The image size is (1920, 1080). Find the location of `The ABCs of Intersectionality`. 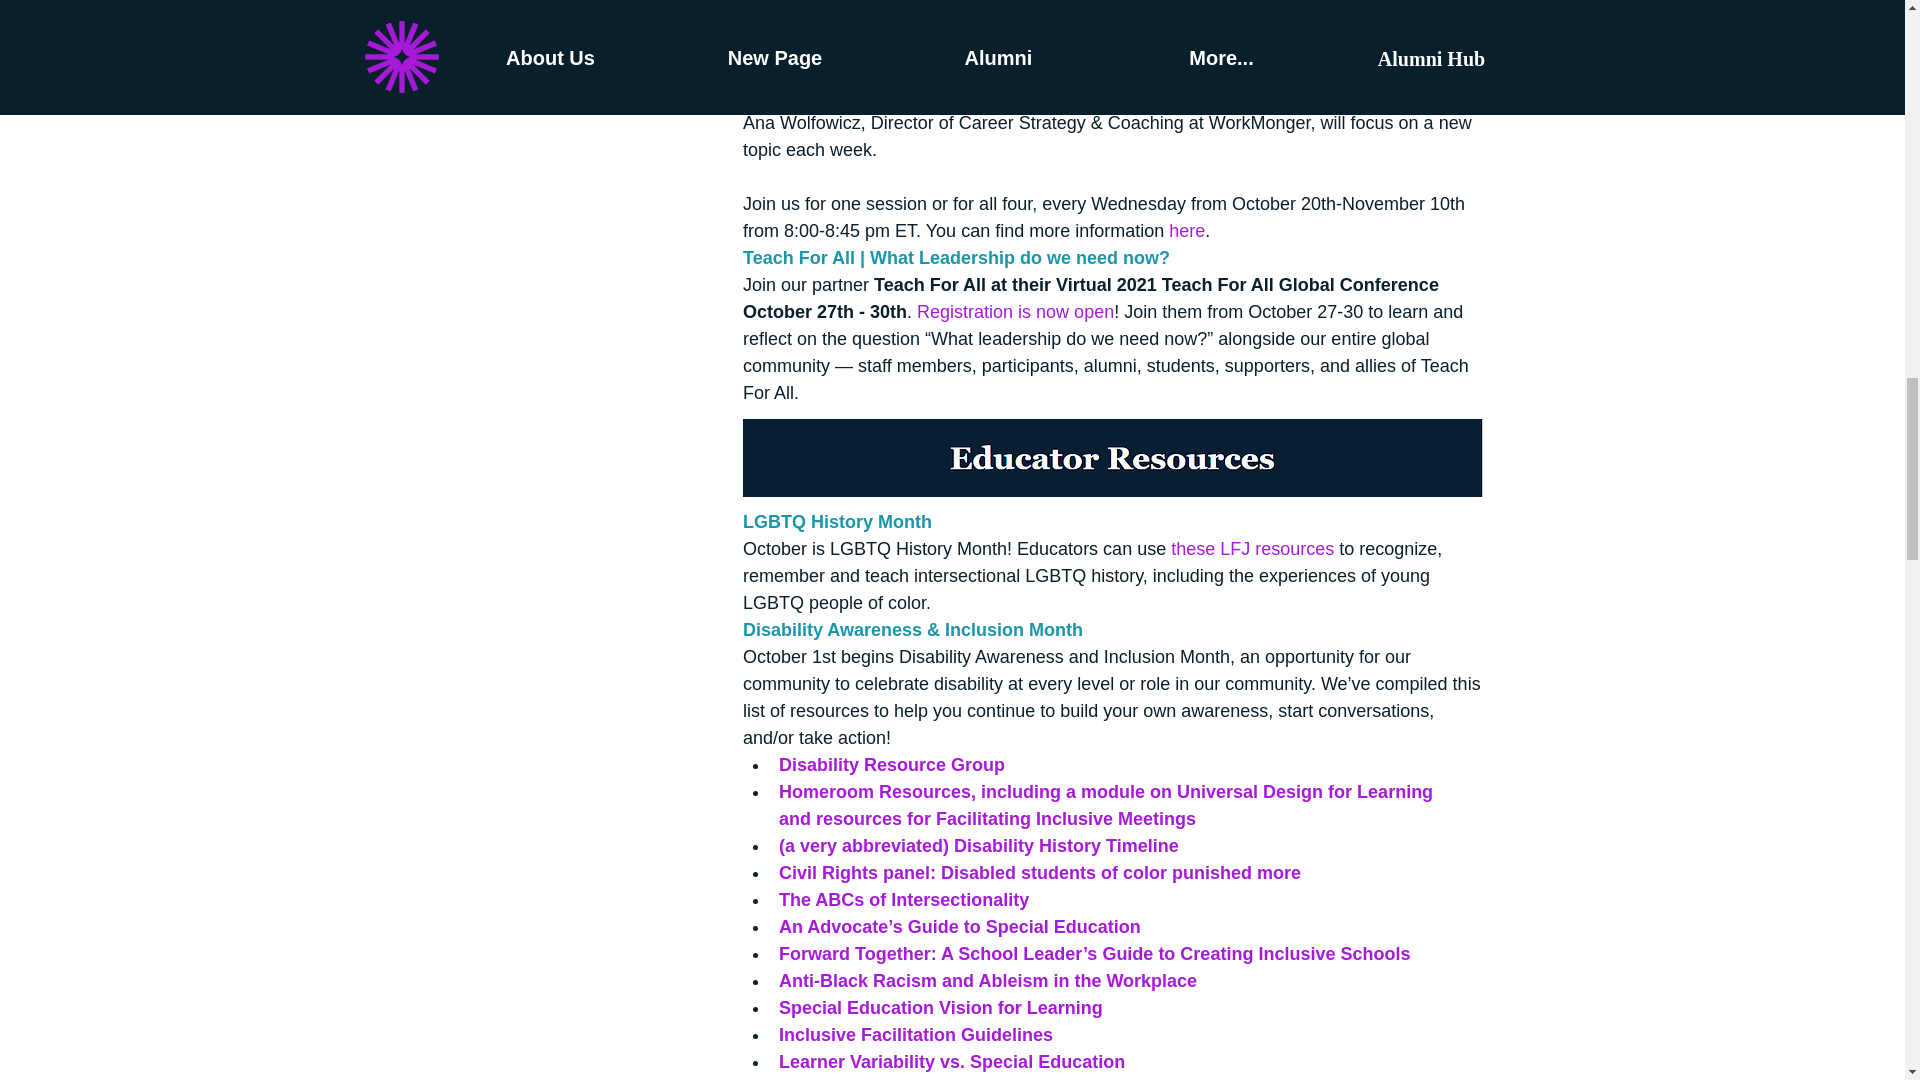

The ABCs of Intersectionality is located at coordinates (902, 898).